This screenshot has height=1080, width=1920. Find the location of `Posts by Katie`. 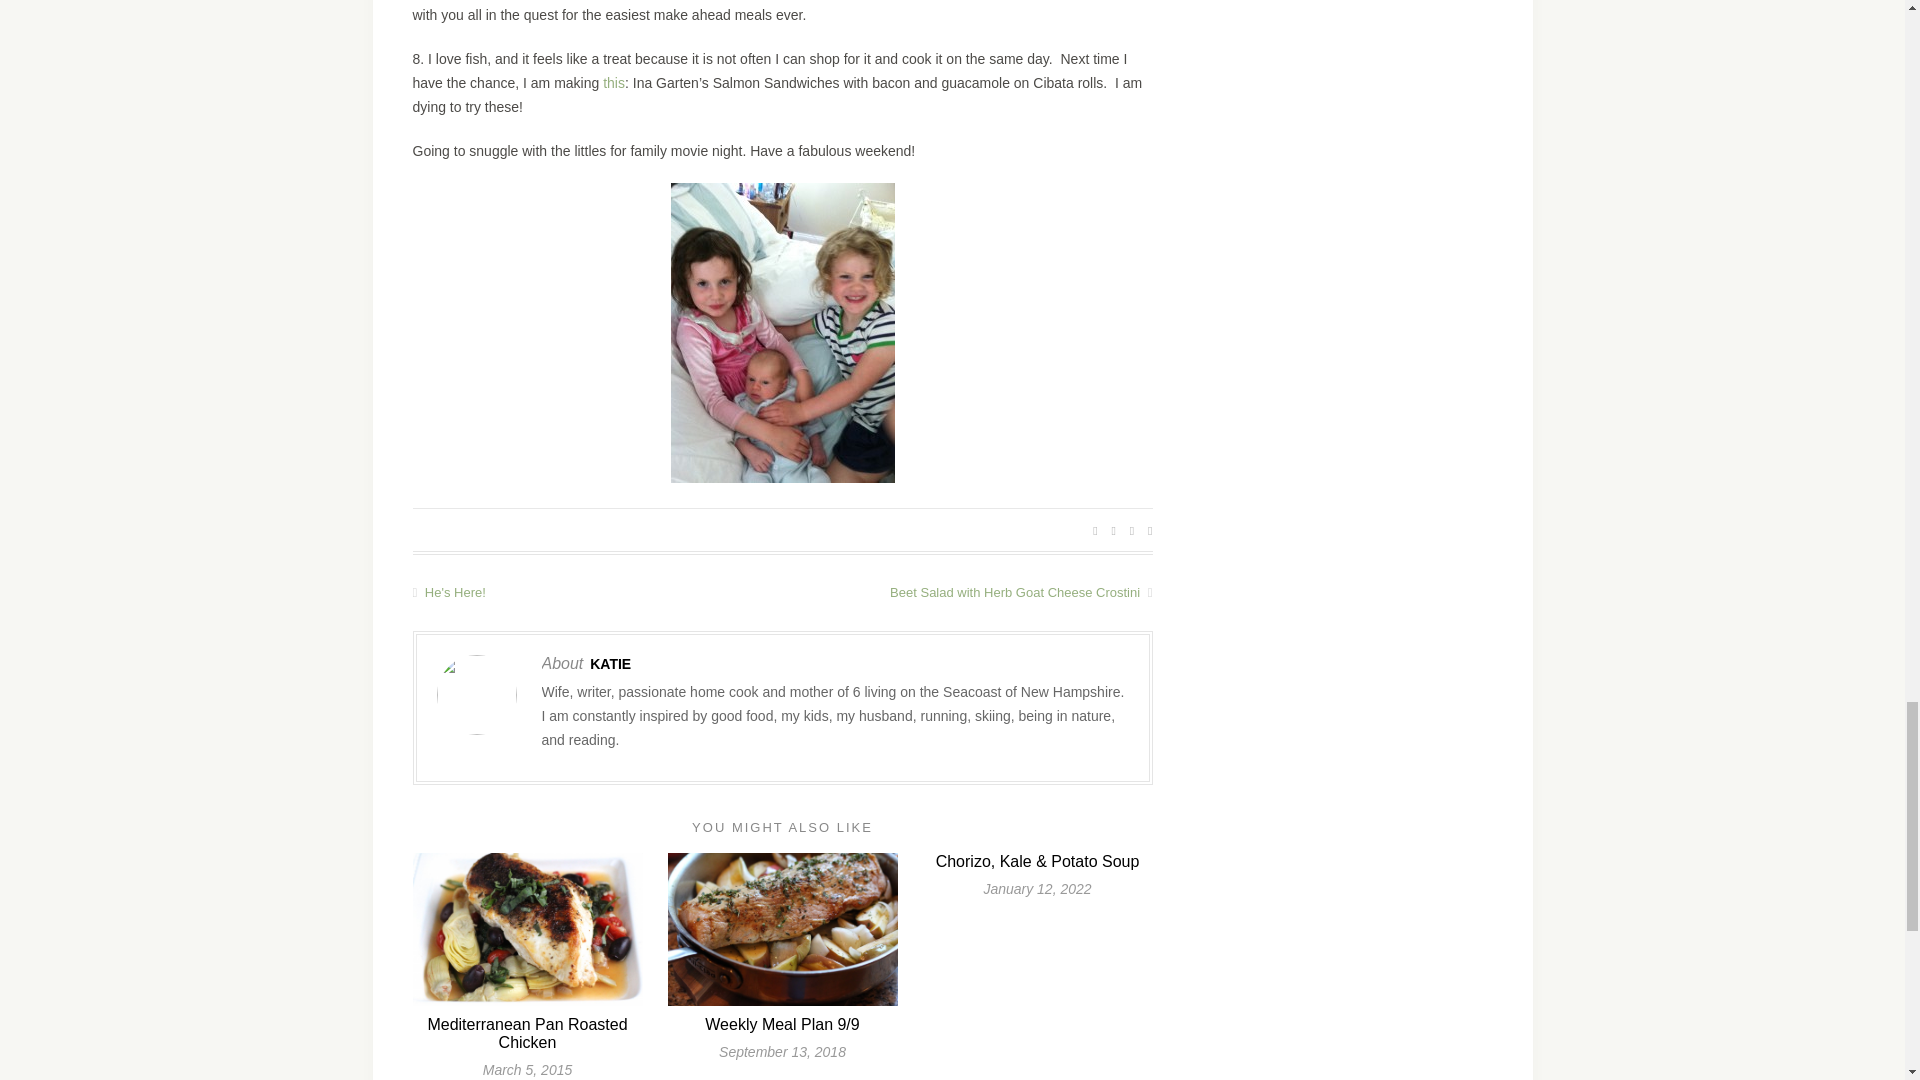

Posts by Katie is located at coordinates (610, 663).